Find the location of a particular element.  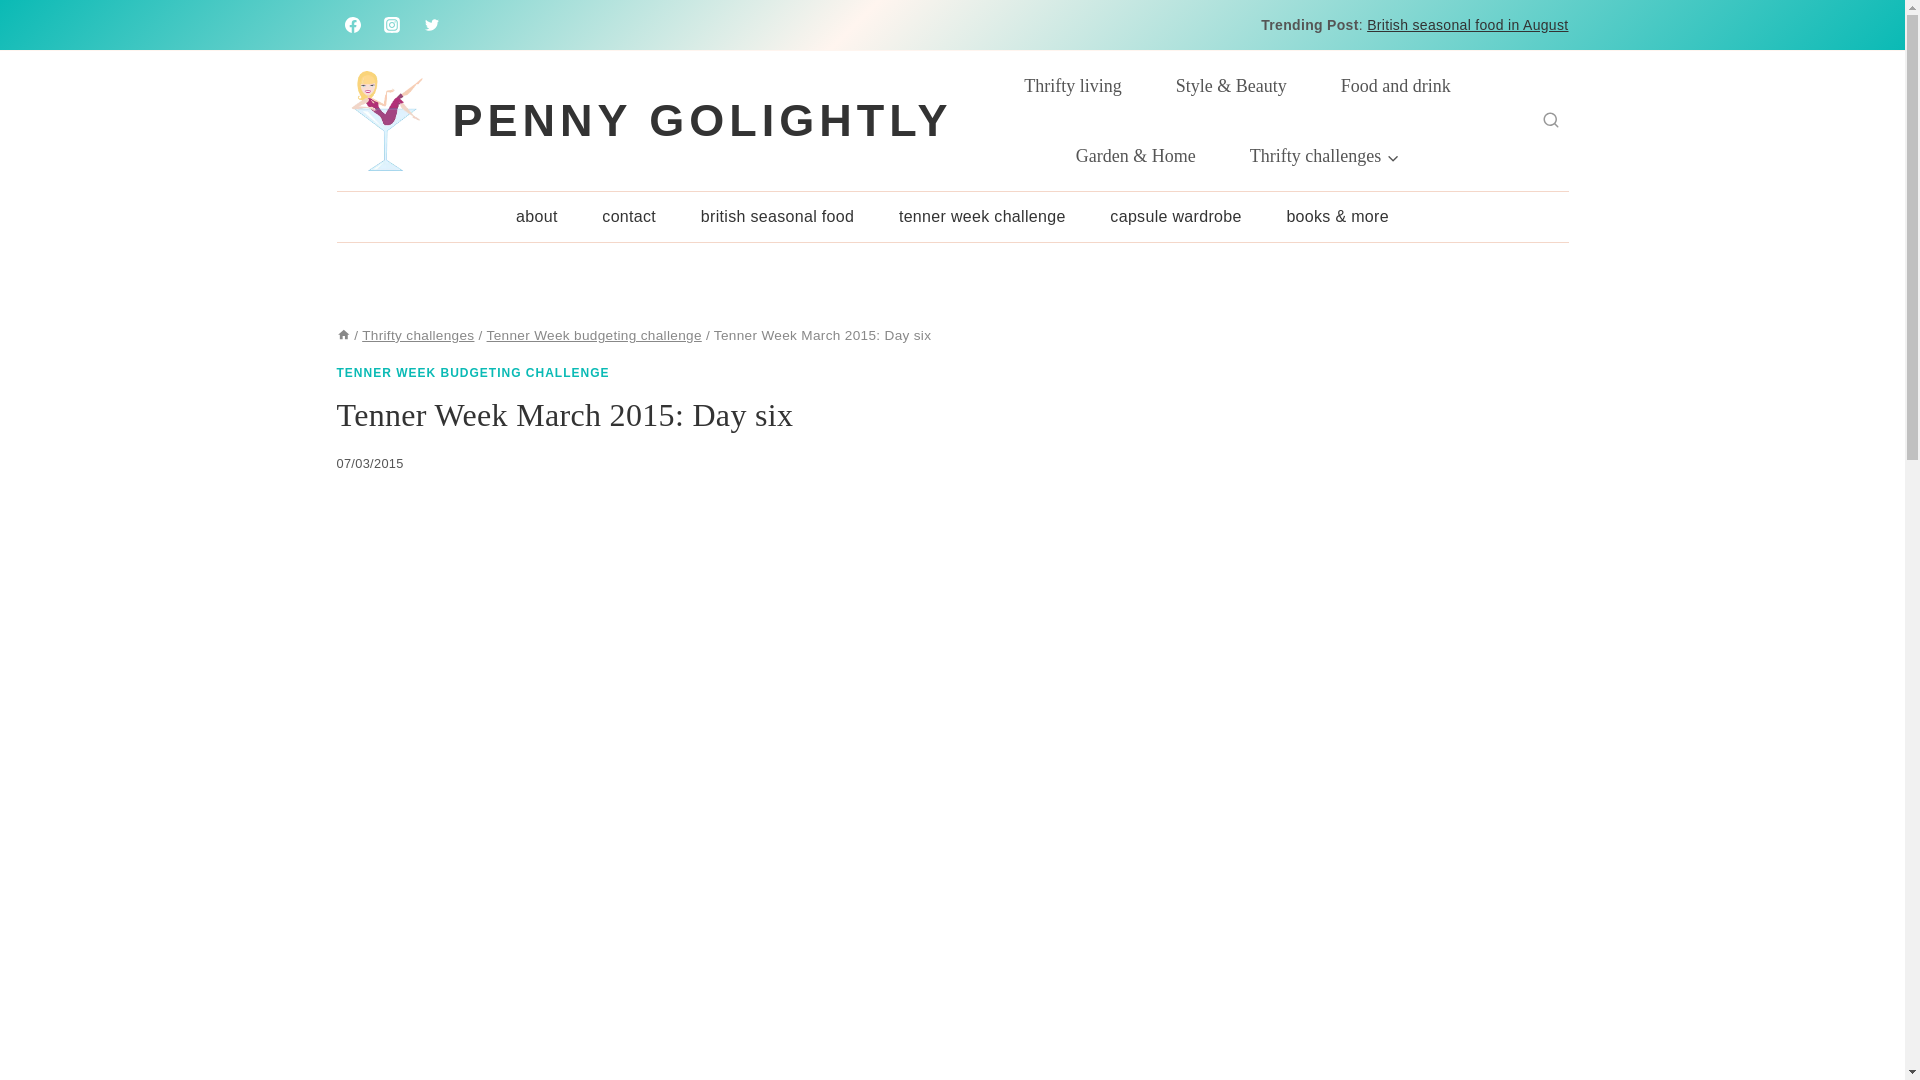

TENNER WEEK BUDGETING CHALLENGE is located at coordinates (472, 373).